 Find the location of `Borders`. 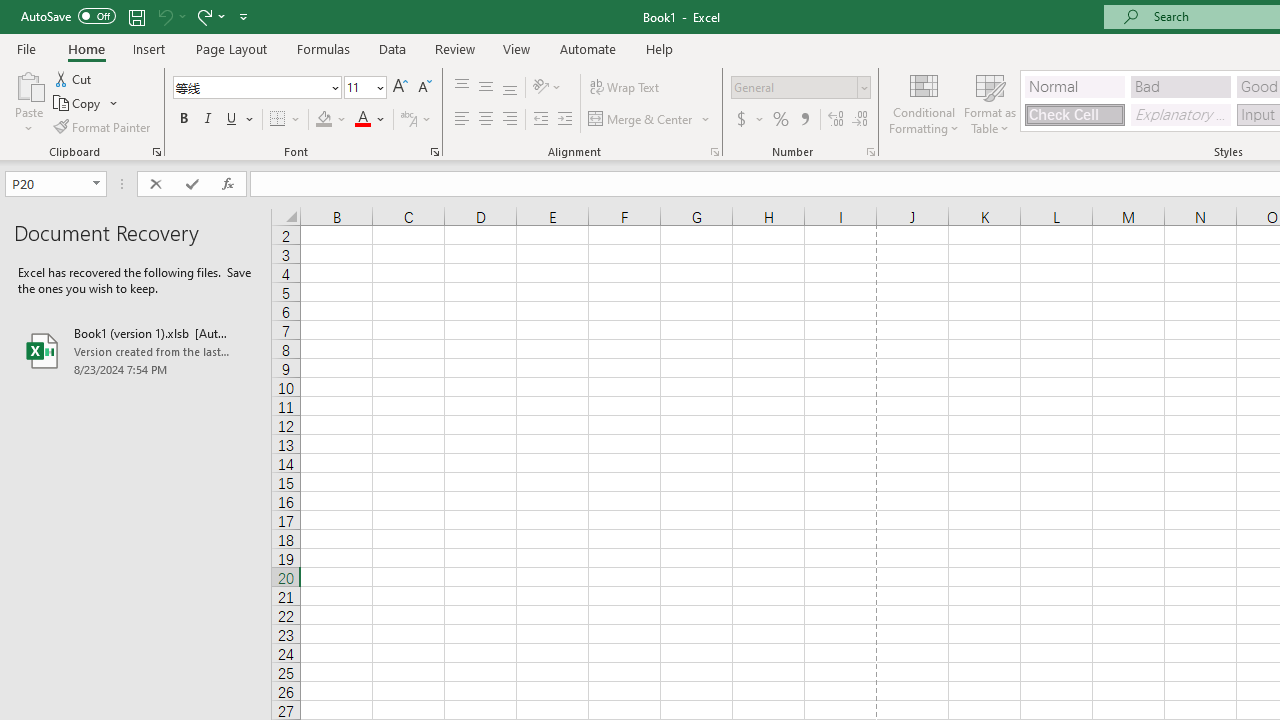

Borders is located at coordinates (286, 120).